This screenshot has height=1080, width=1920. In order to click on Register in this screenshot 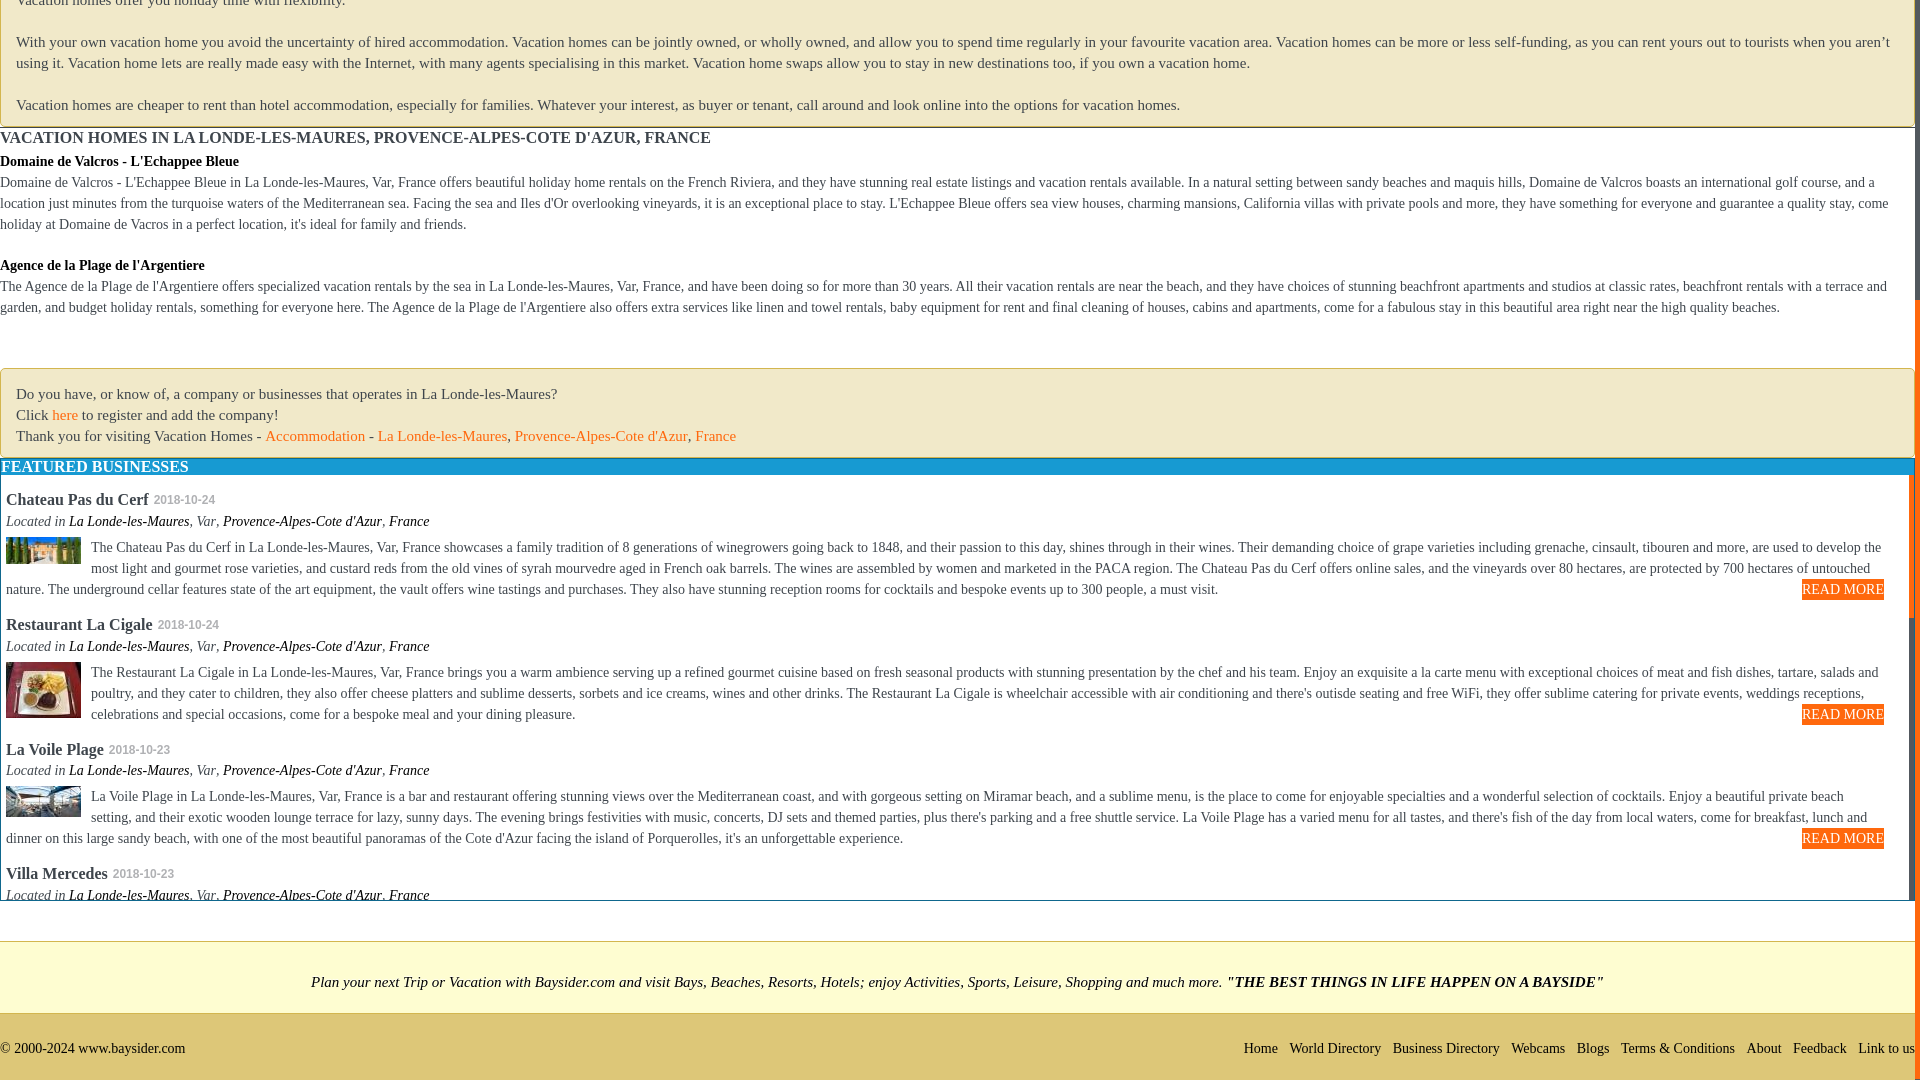, I will do `click(64, 415)`.